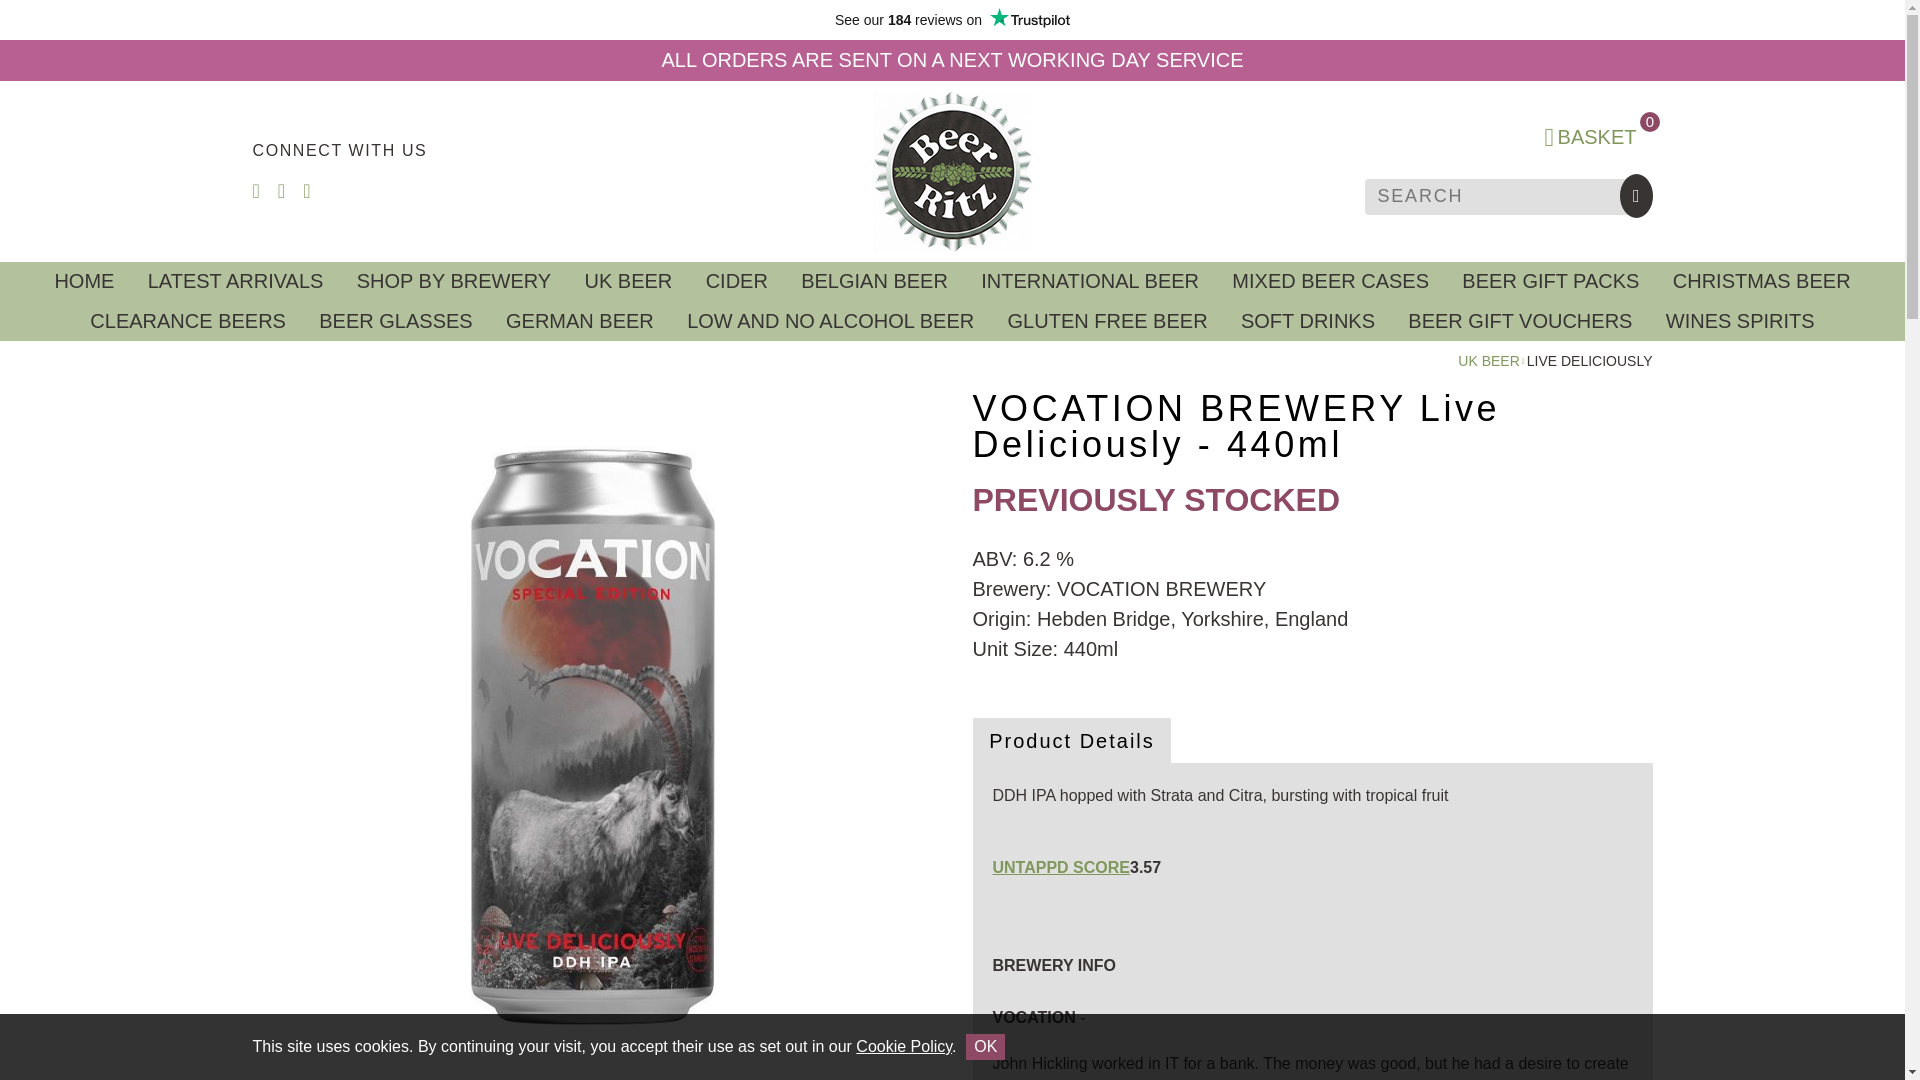 This screenshot has height=1080, width=1920. What do you see at coordinates (737, 282) in the screenshot?
I see `CIDER` at bounding box center [737, 282].